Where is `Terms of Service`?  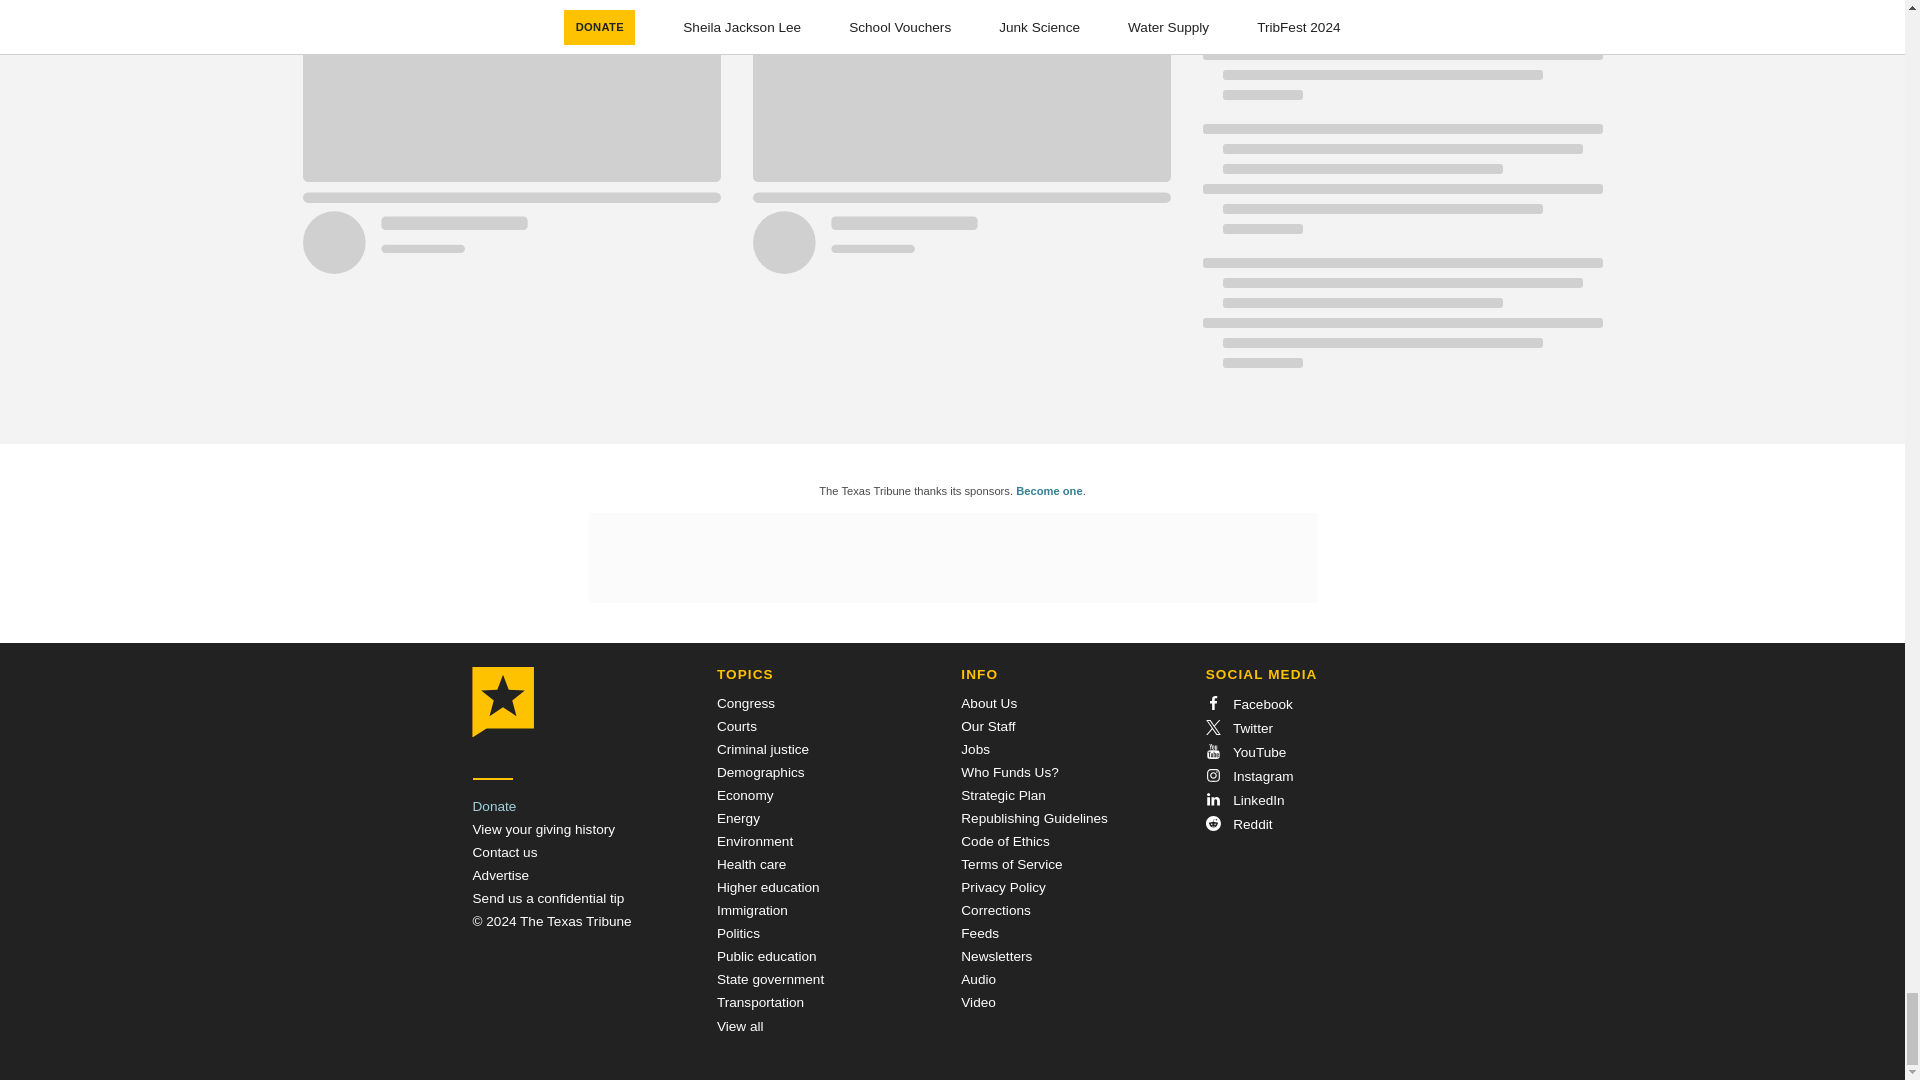 Terms of Service is located at coordinates (1011, 864).